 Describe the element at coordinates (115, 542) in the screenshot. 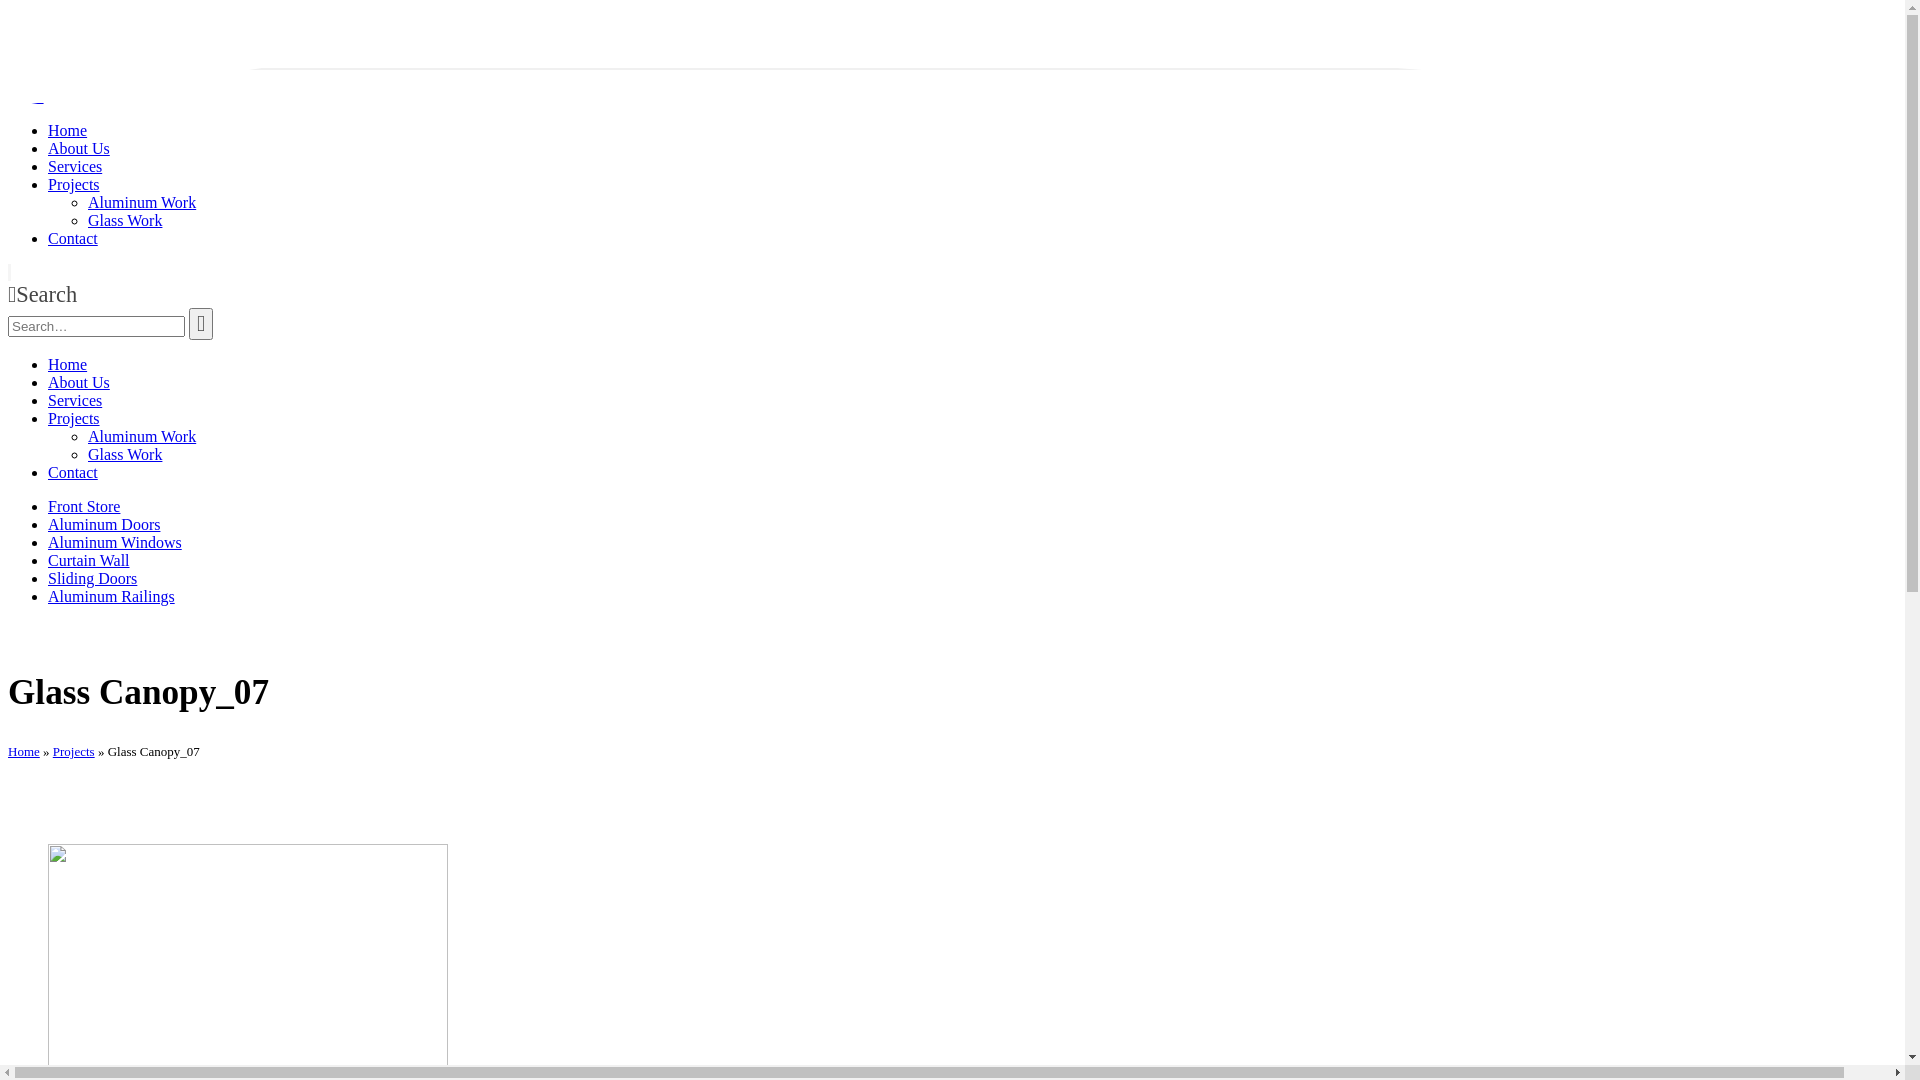

I see `Aluminum Windows` at that location.